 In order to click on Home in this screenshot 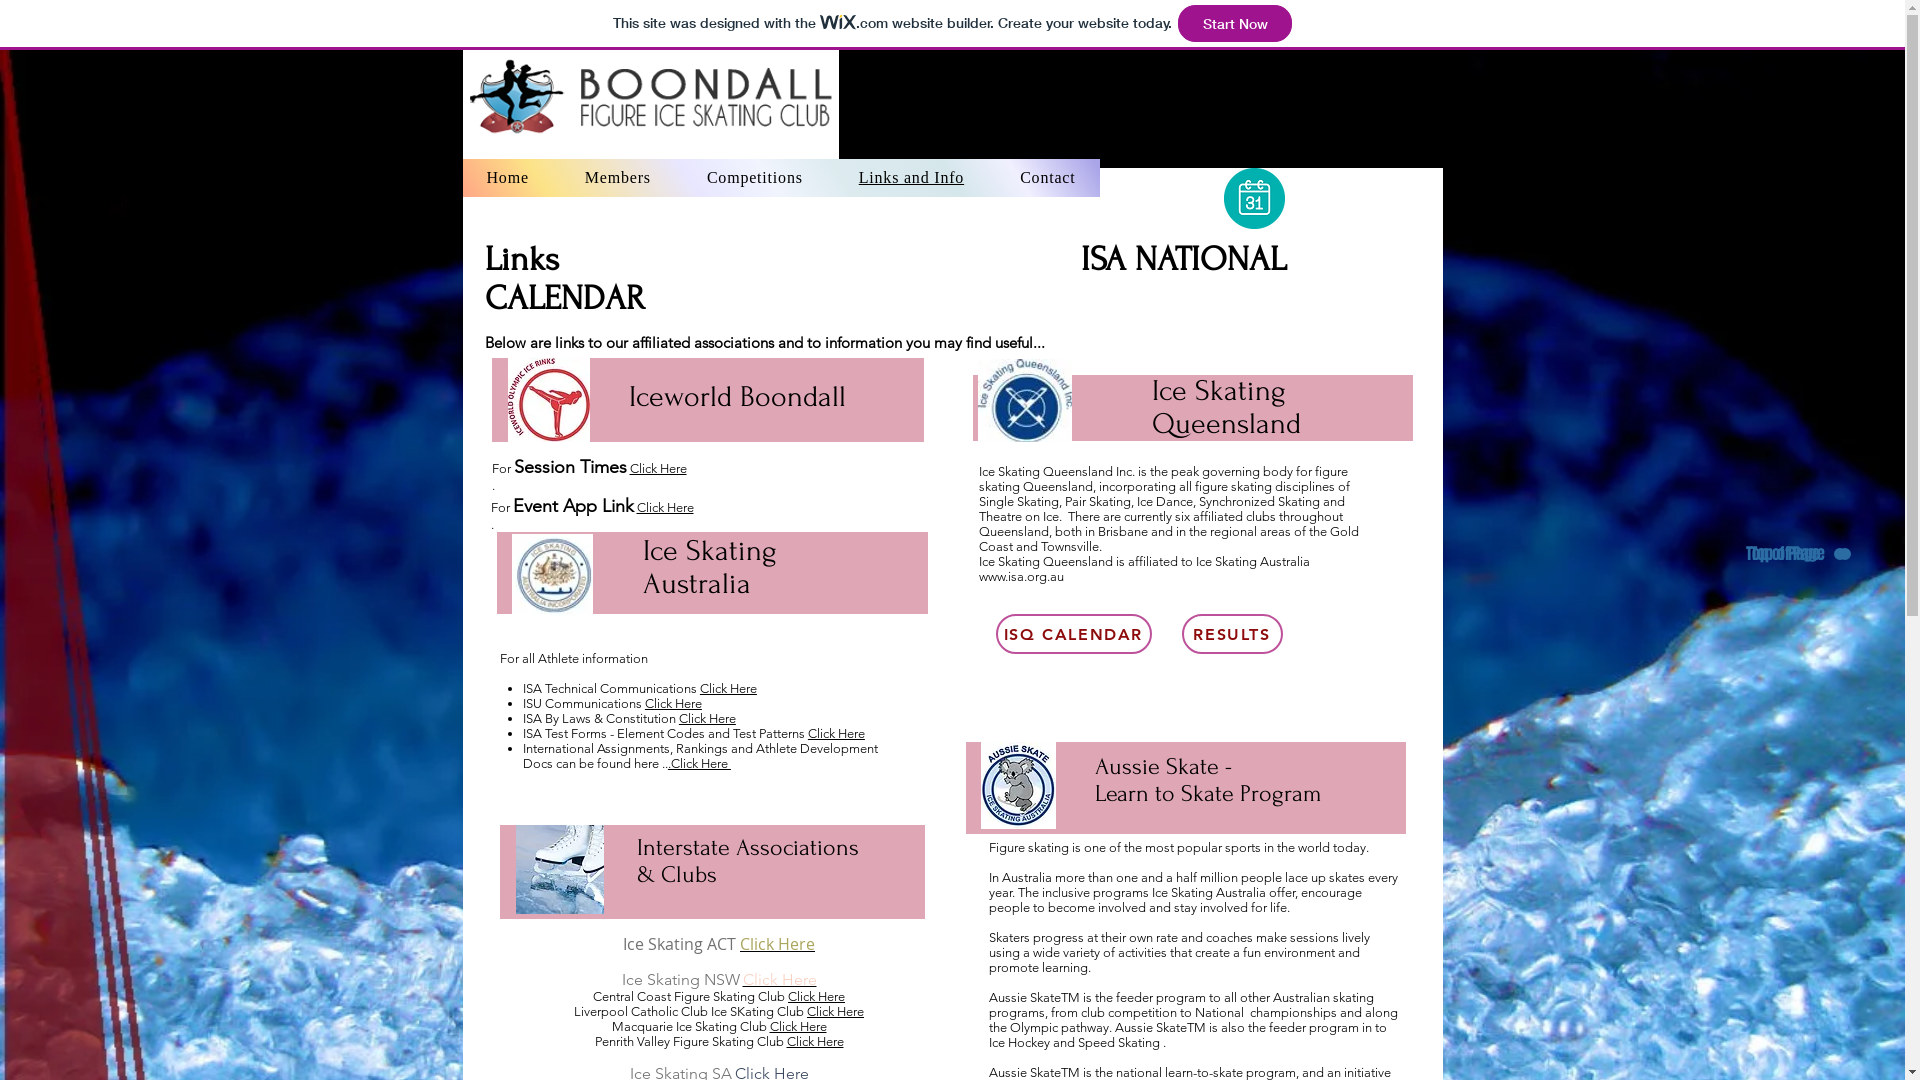, I will do `click(1164, 29)`.